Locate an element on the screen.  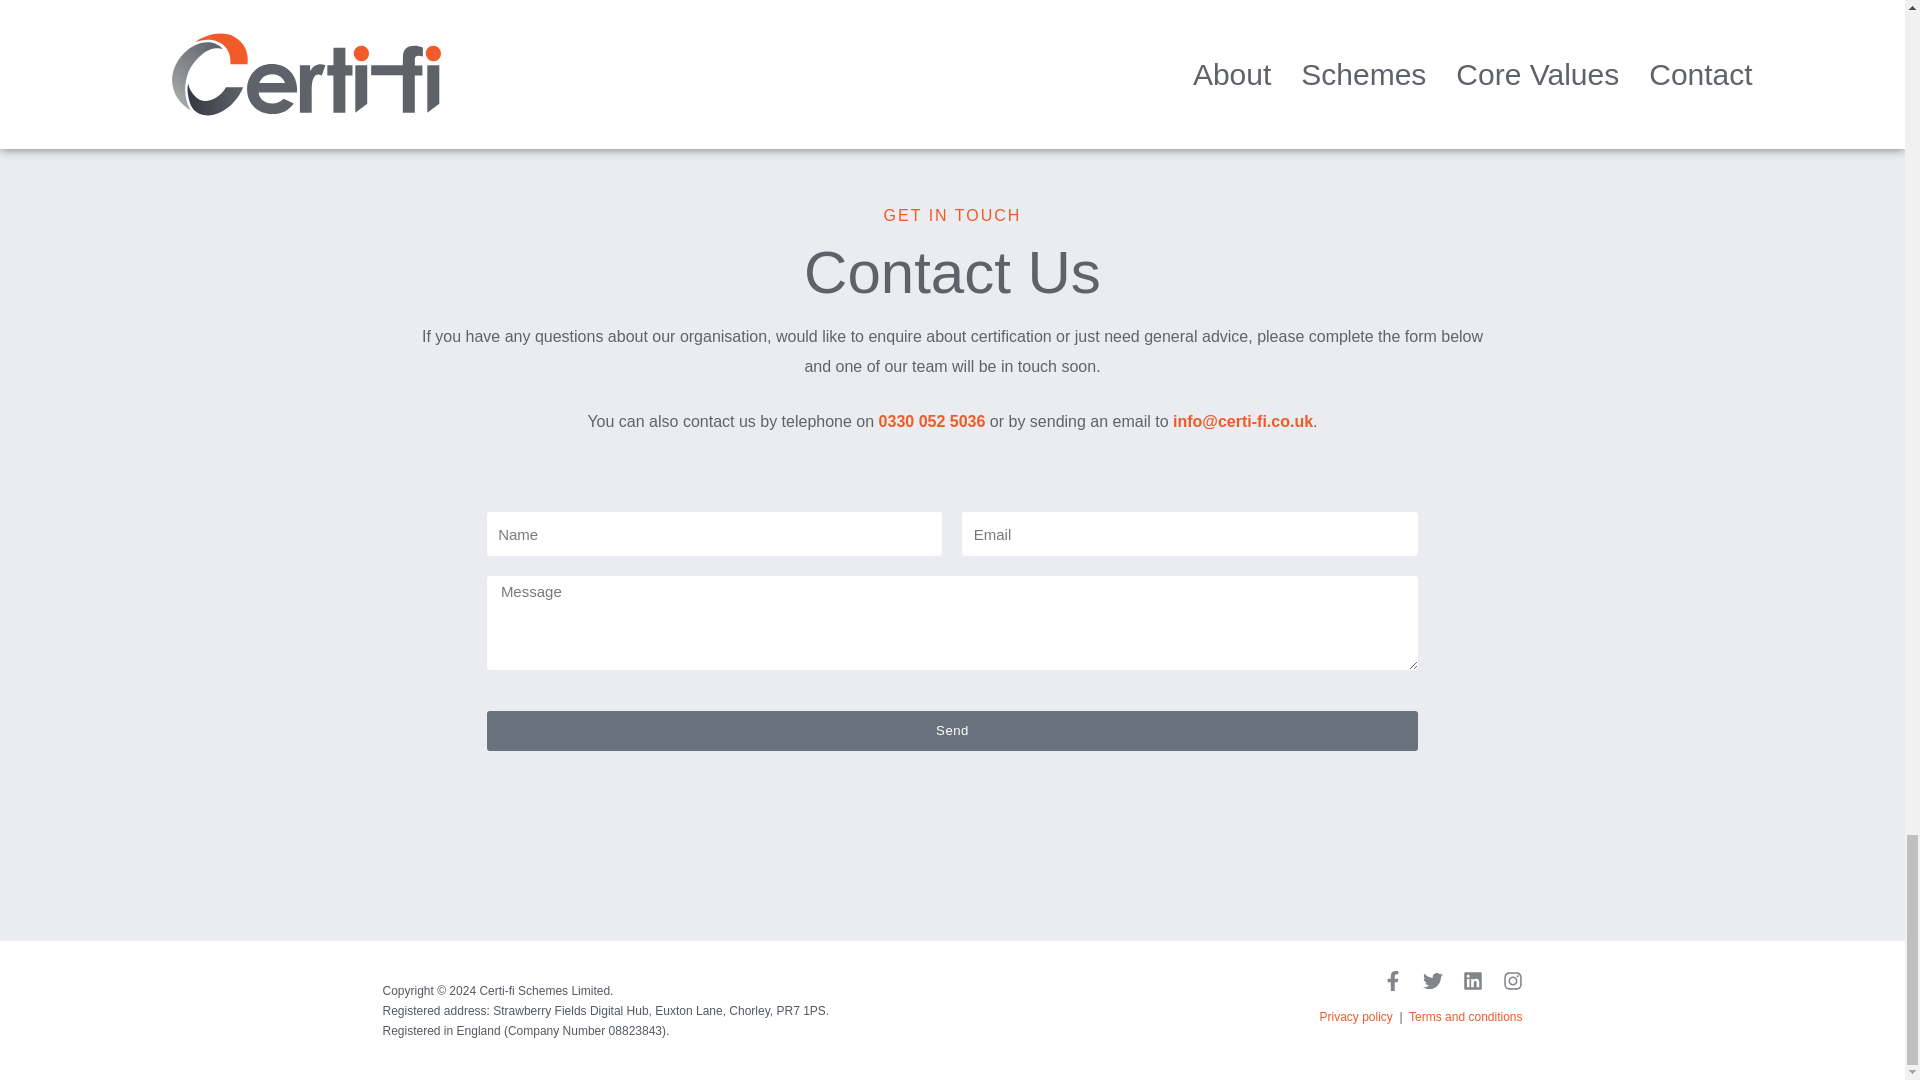
Linkedin is located at coordinates (1472, 980).